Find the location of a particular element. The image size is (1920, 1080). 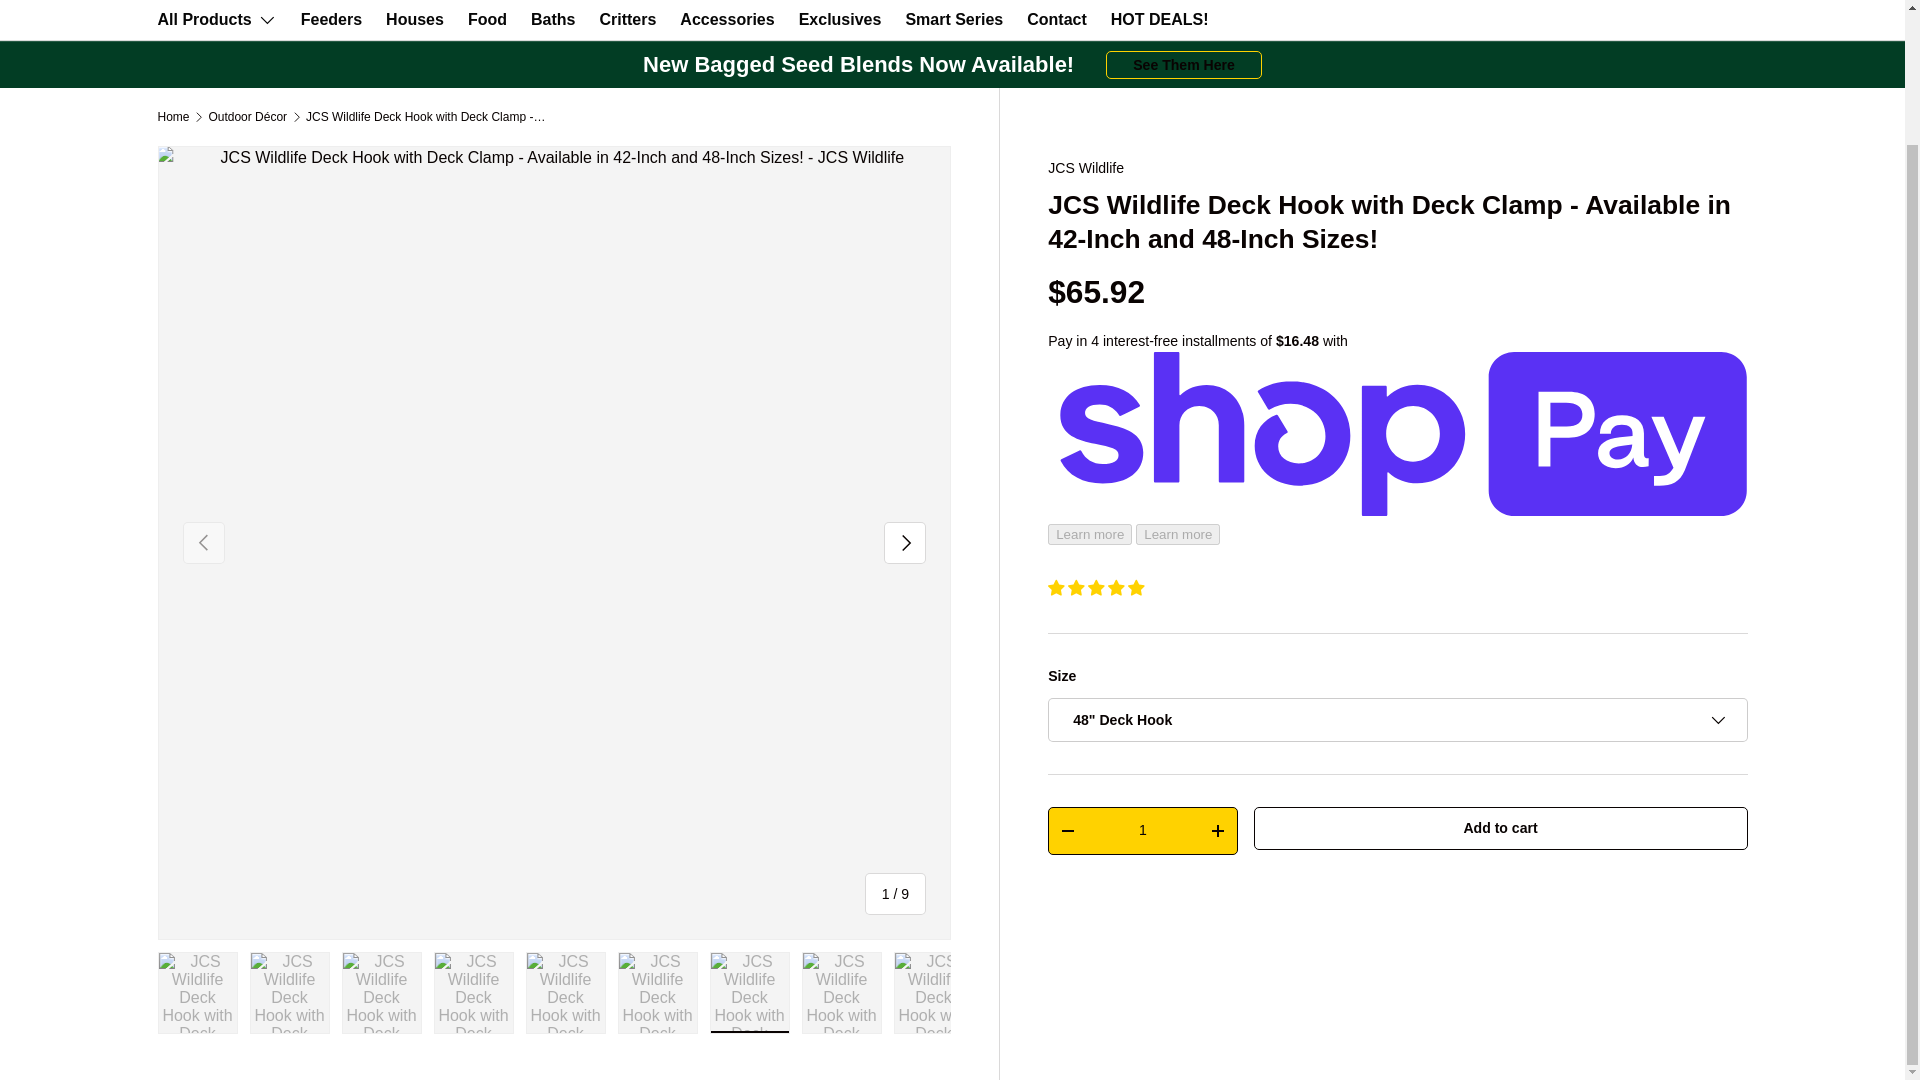

Accessories is located at coordinates (726, 19).